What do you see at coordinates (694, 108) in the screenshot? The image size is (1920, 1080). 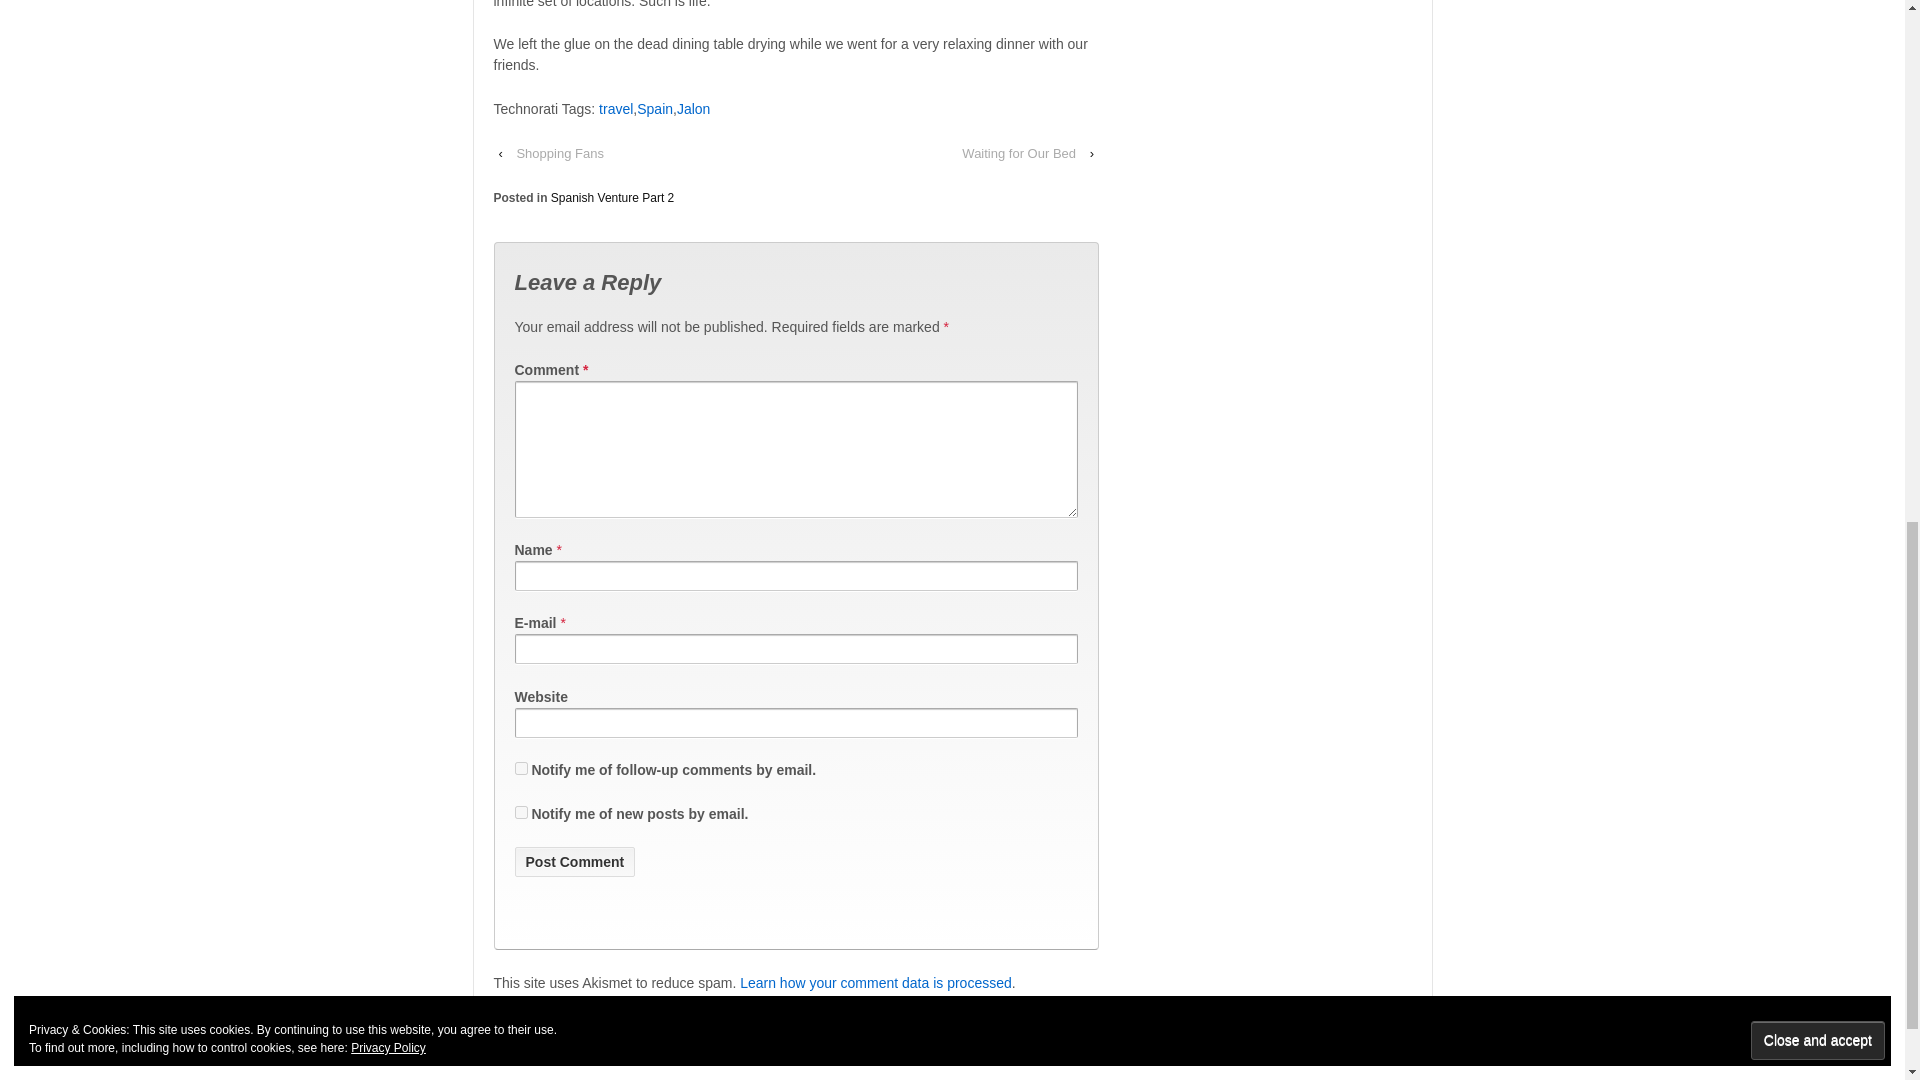 I see `Jalon` at bounding box center [694, 108].